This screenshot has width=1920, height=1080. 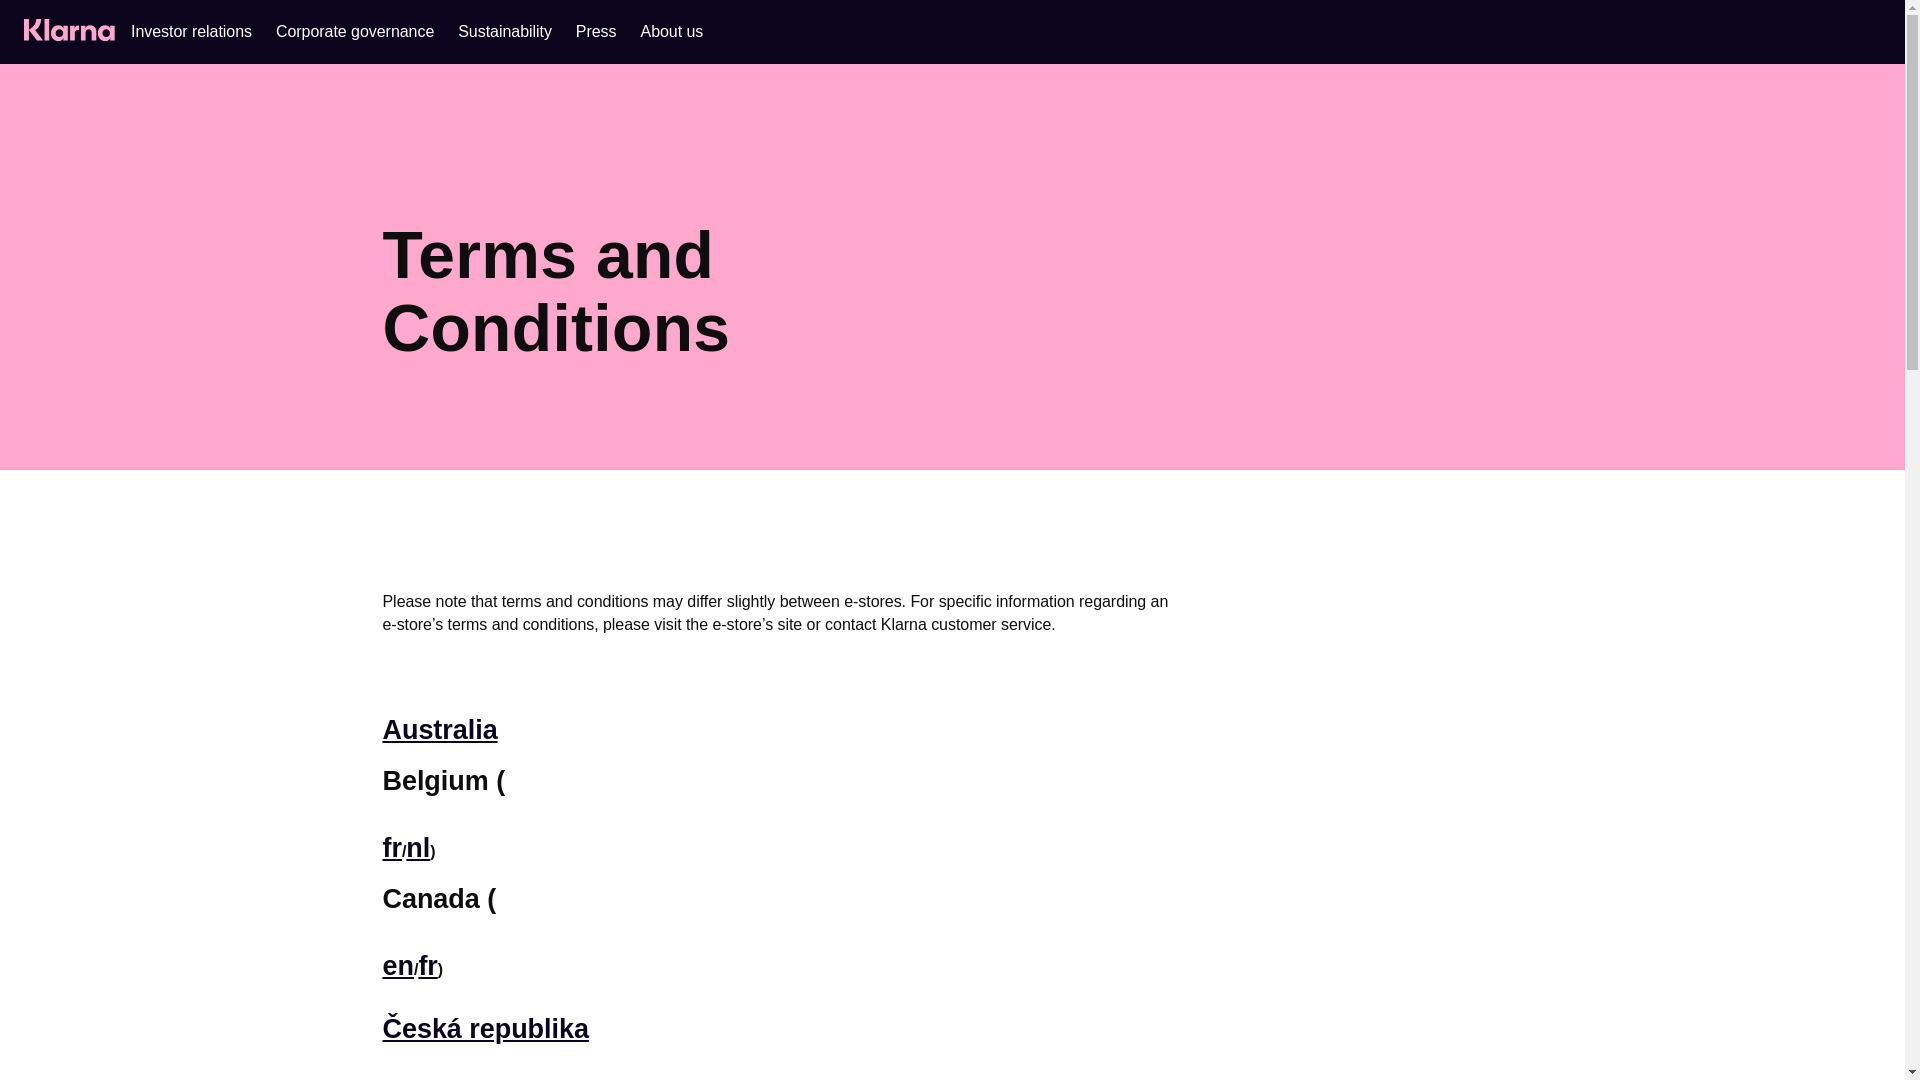 What do you see at coordinates (354, 32) in the screenshot?
I see `Corporate governance` at bounding box center [354, 32].